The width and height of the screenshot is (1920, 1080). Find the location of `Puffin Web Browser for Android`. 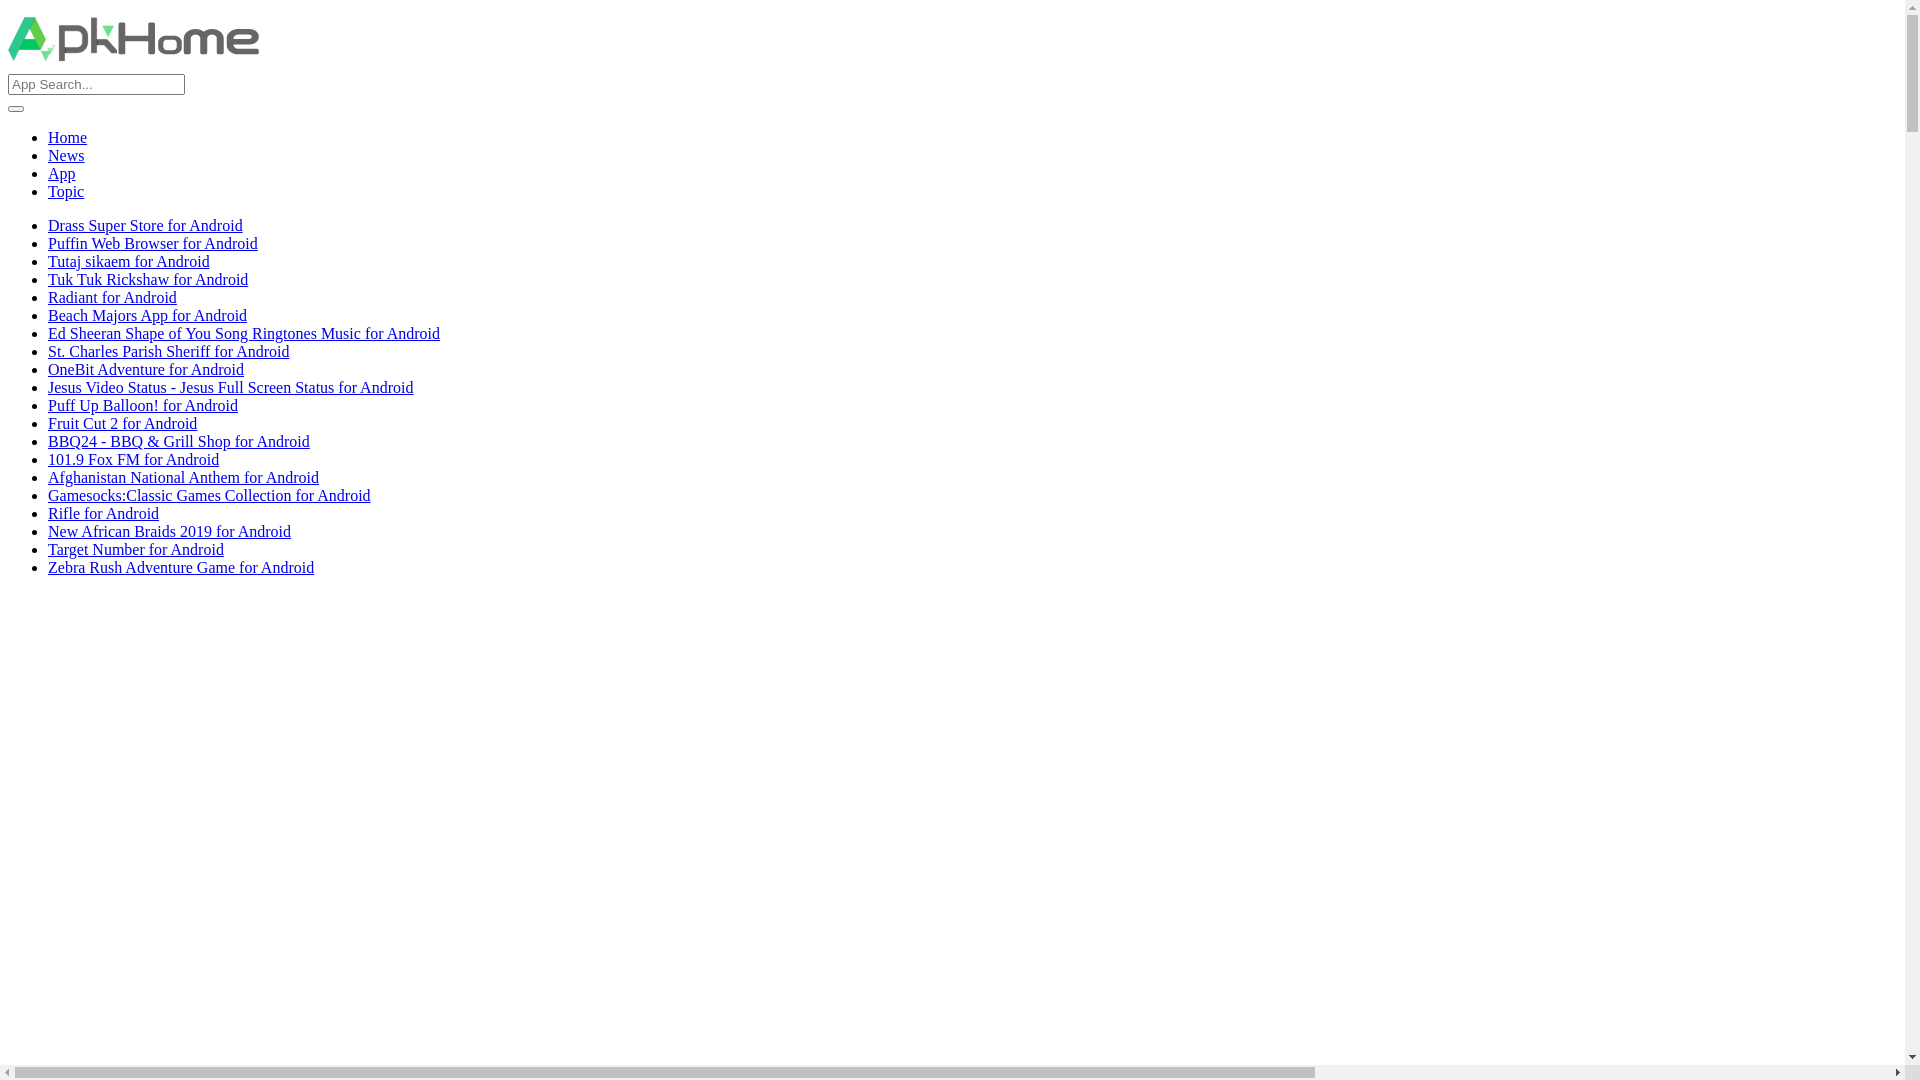

Puffin Web Browser for Android is located at coordinates (153, 244).